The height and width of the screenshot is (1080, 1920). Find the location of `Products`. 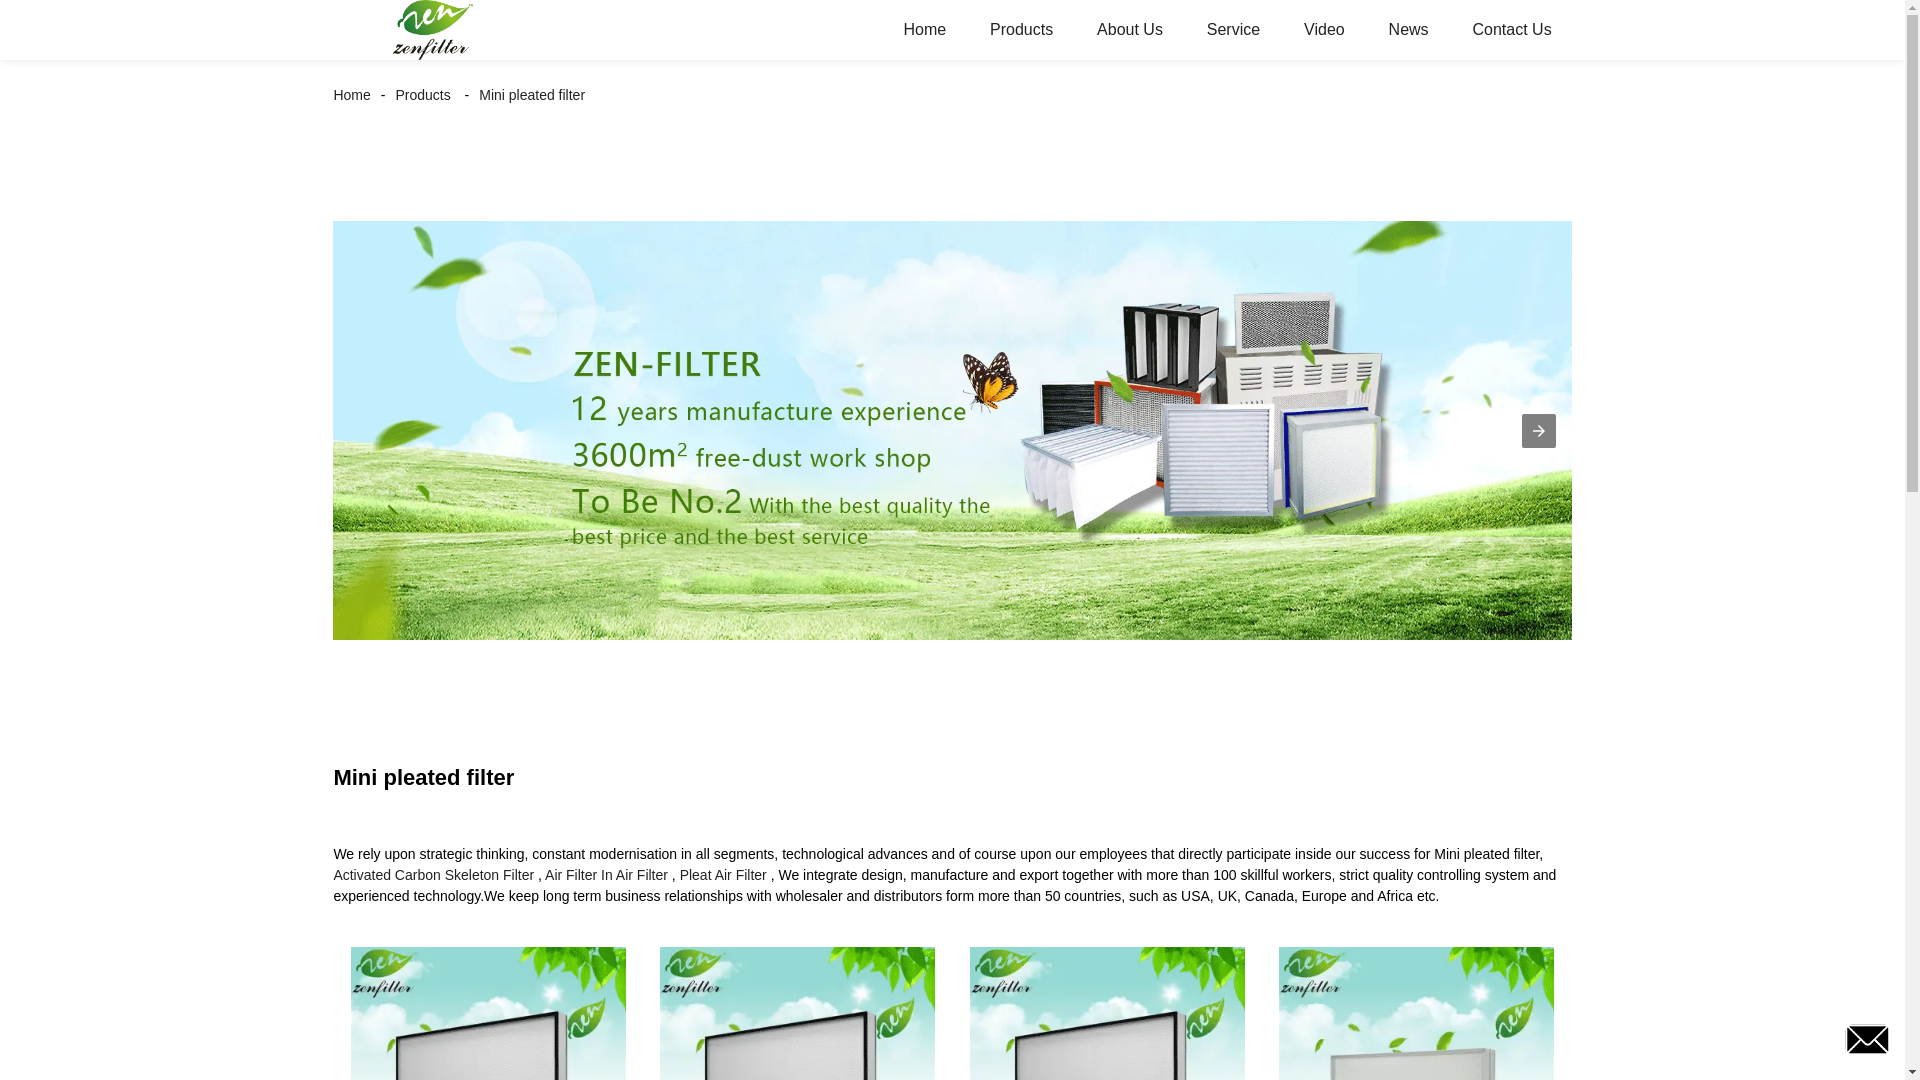

Products is located at coordinates (1021, 30).